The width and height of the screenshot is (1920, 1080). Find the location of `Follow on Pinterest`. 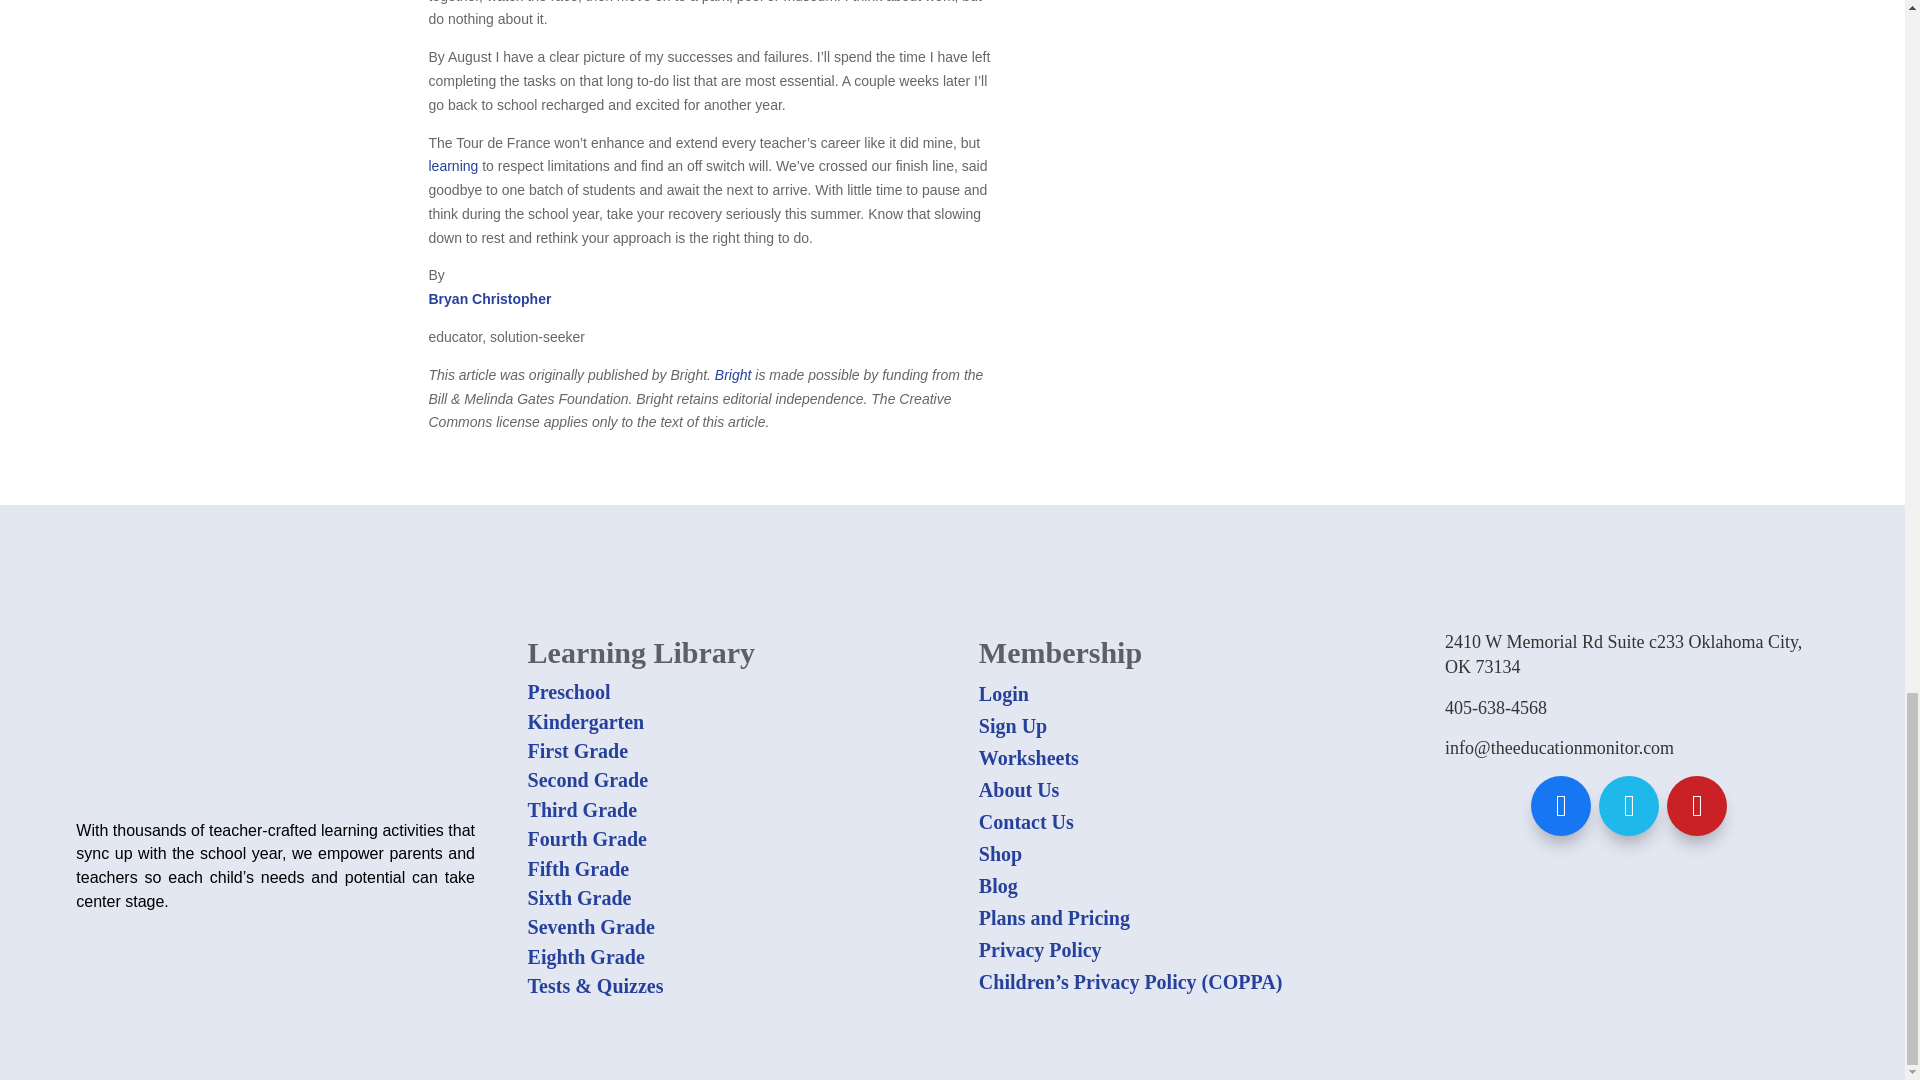

Follow on Pinterest is located at coordinates (1696, 806).